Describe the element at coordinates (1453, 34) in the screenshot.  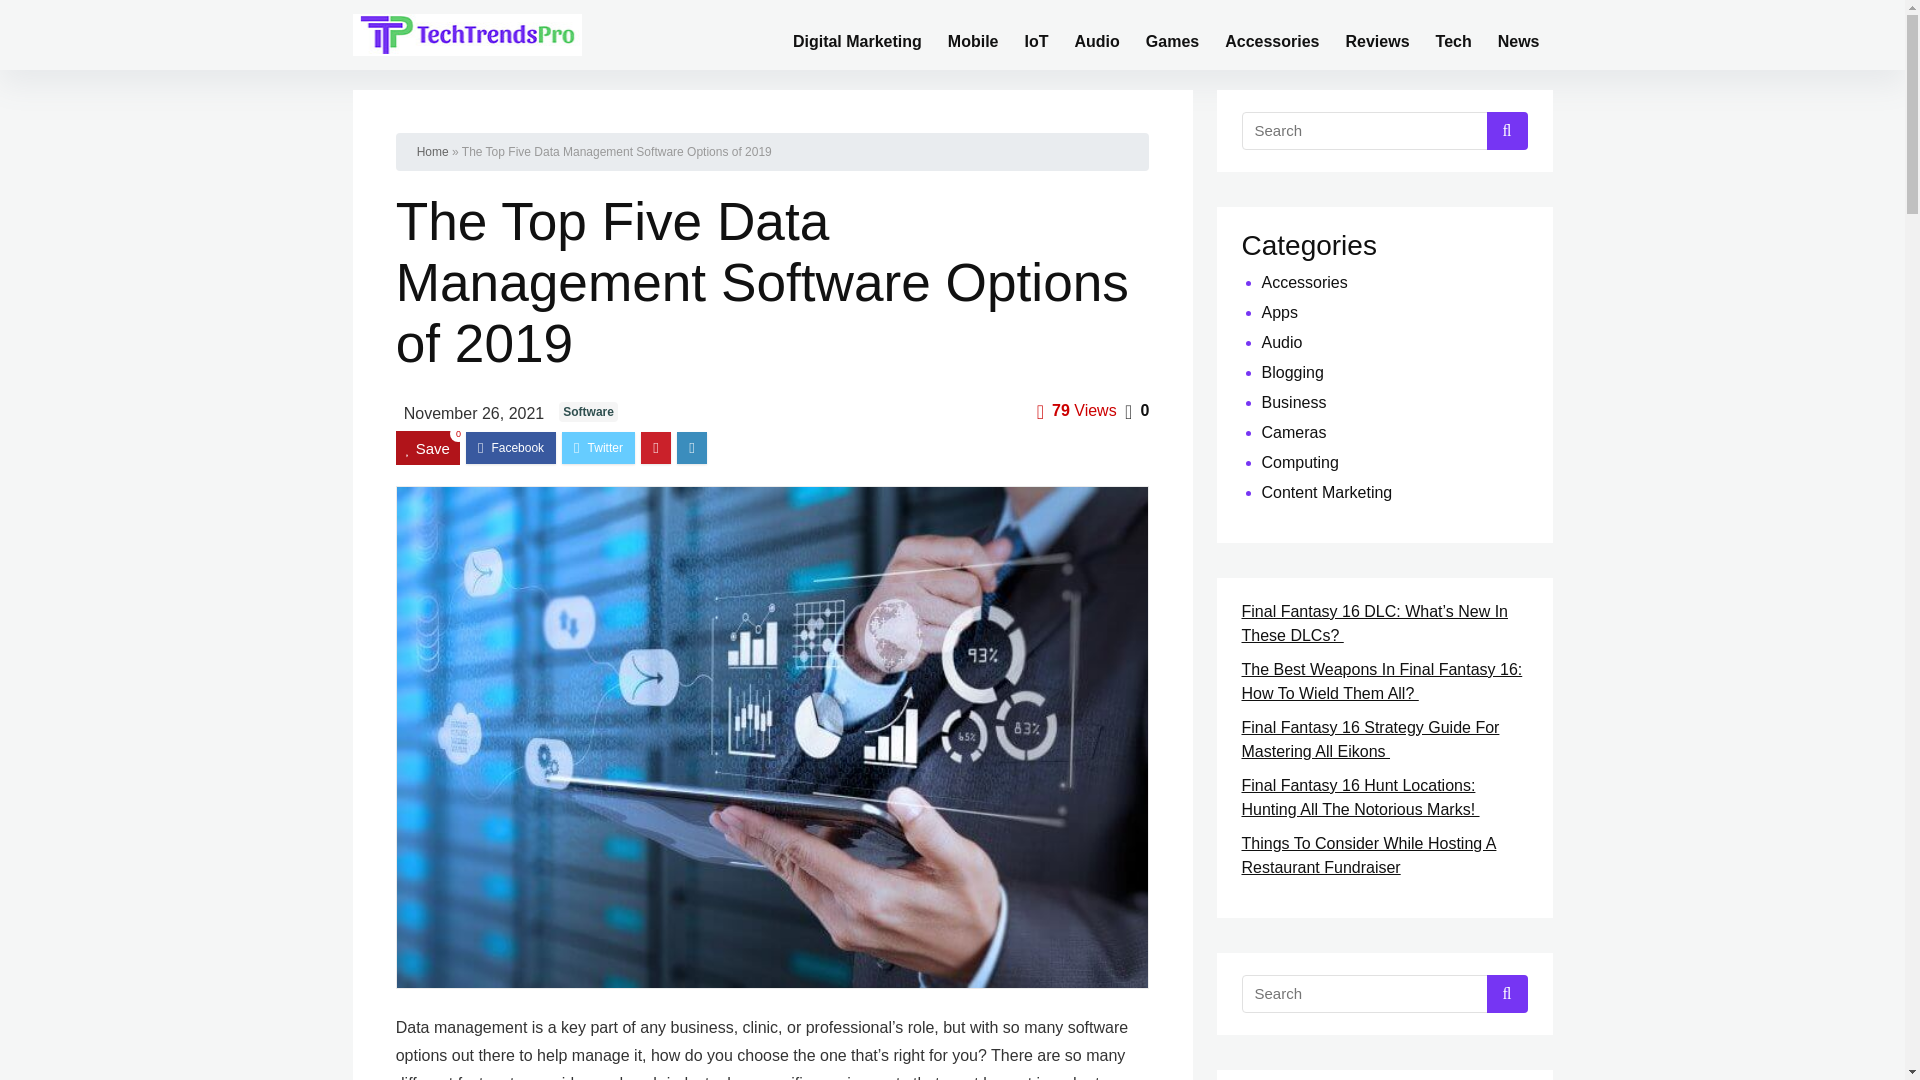
I see `Tech` at that location.